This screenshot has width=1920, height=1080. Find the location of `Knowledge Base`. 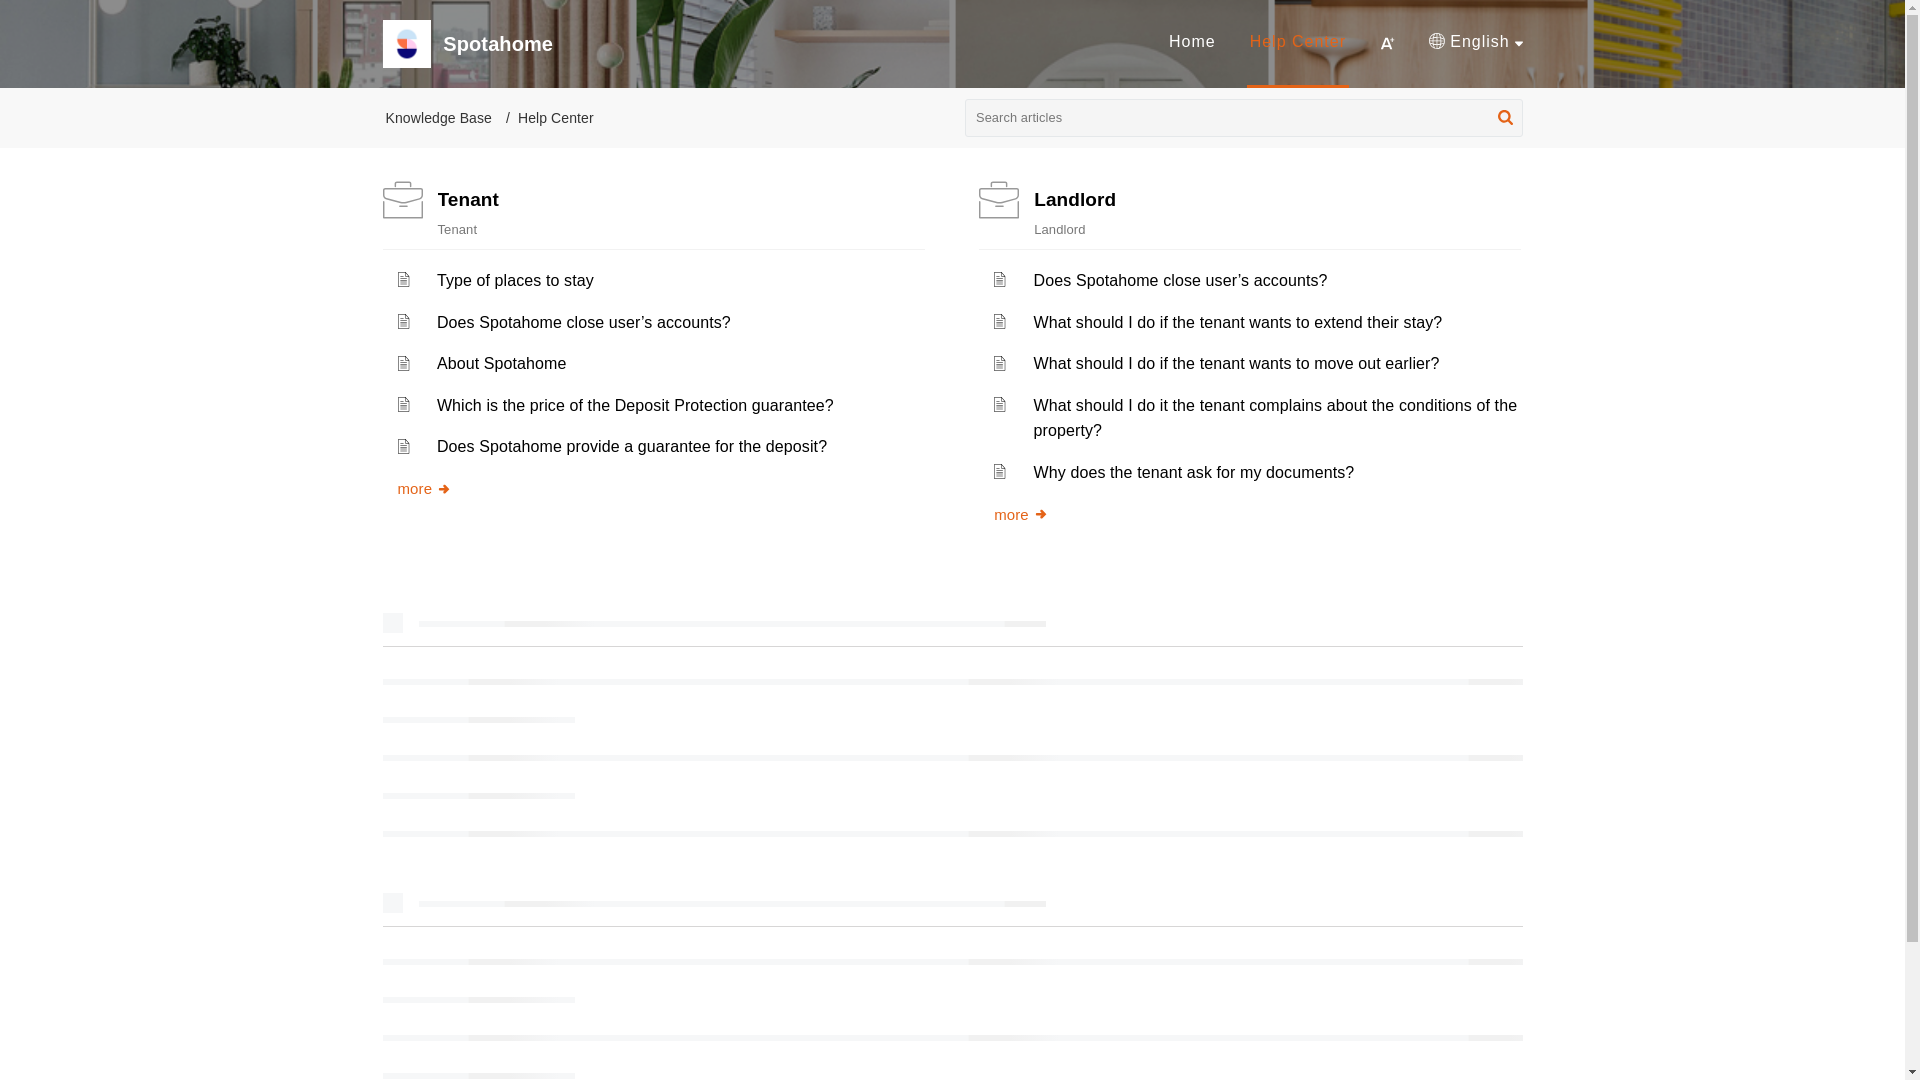

Knowledge Base is located at coordinates (438, 118).